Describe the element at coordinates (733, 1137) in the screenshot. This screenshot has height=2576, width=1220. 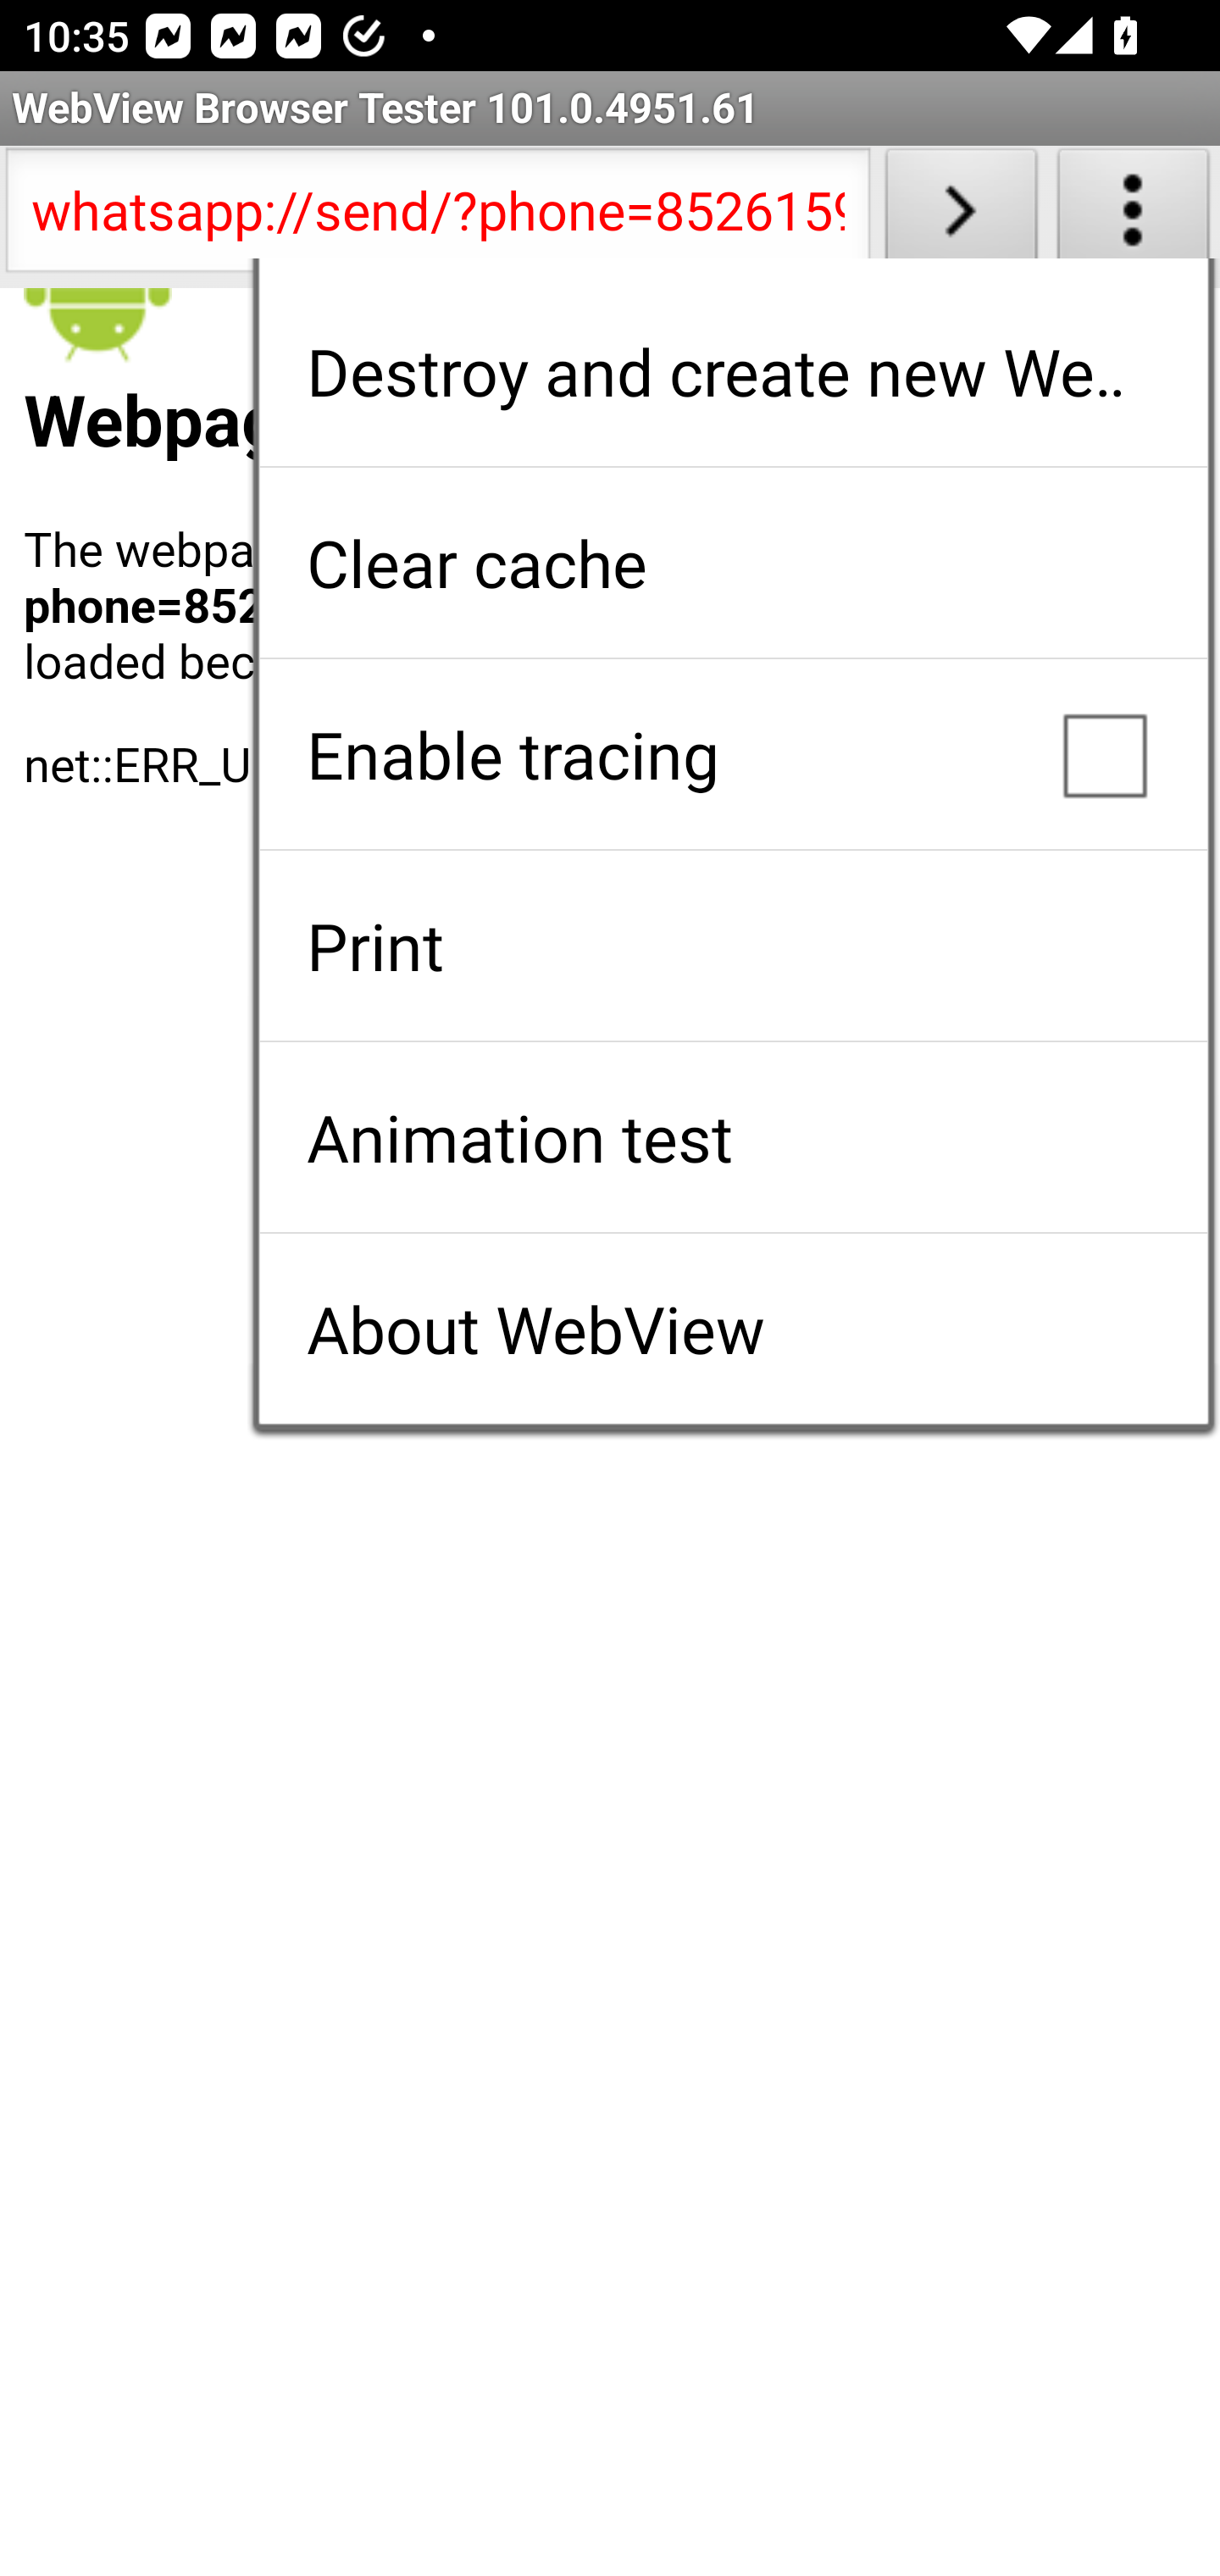
I see `Animation test` at that location.